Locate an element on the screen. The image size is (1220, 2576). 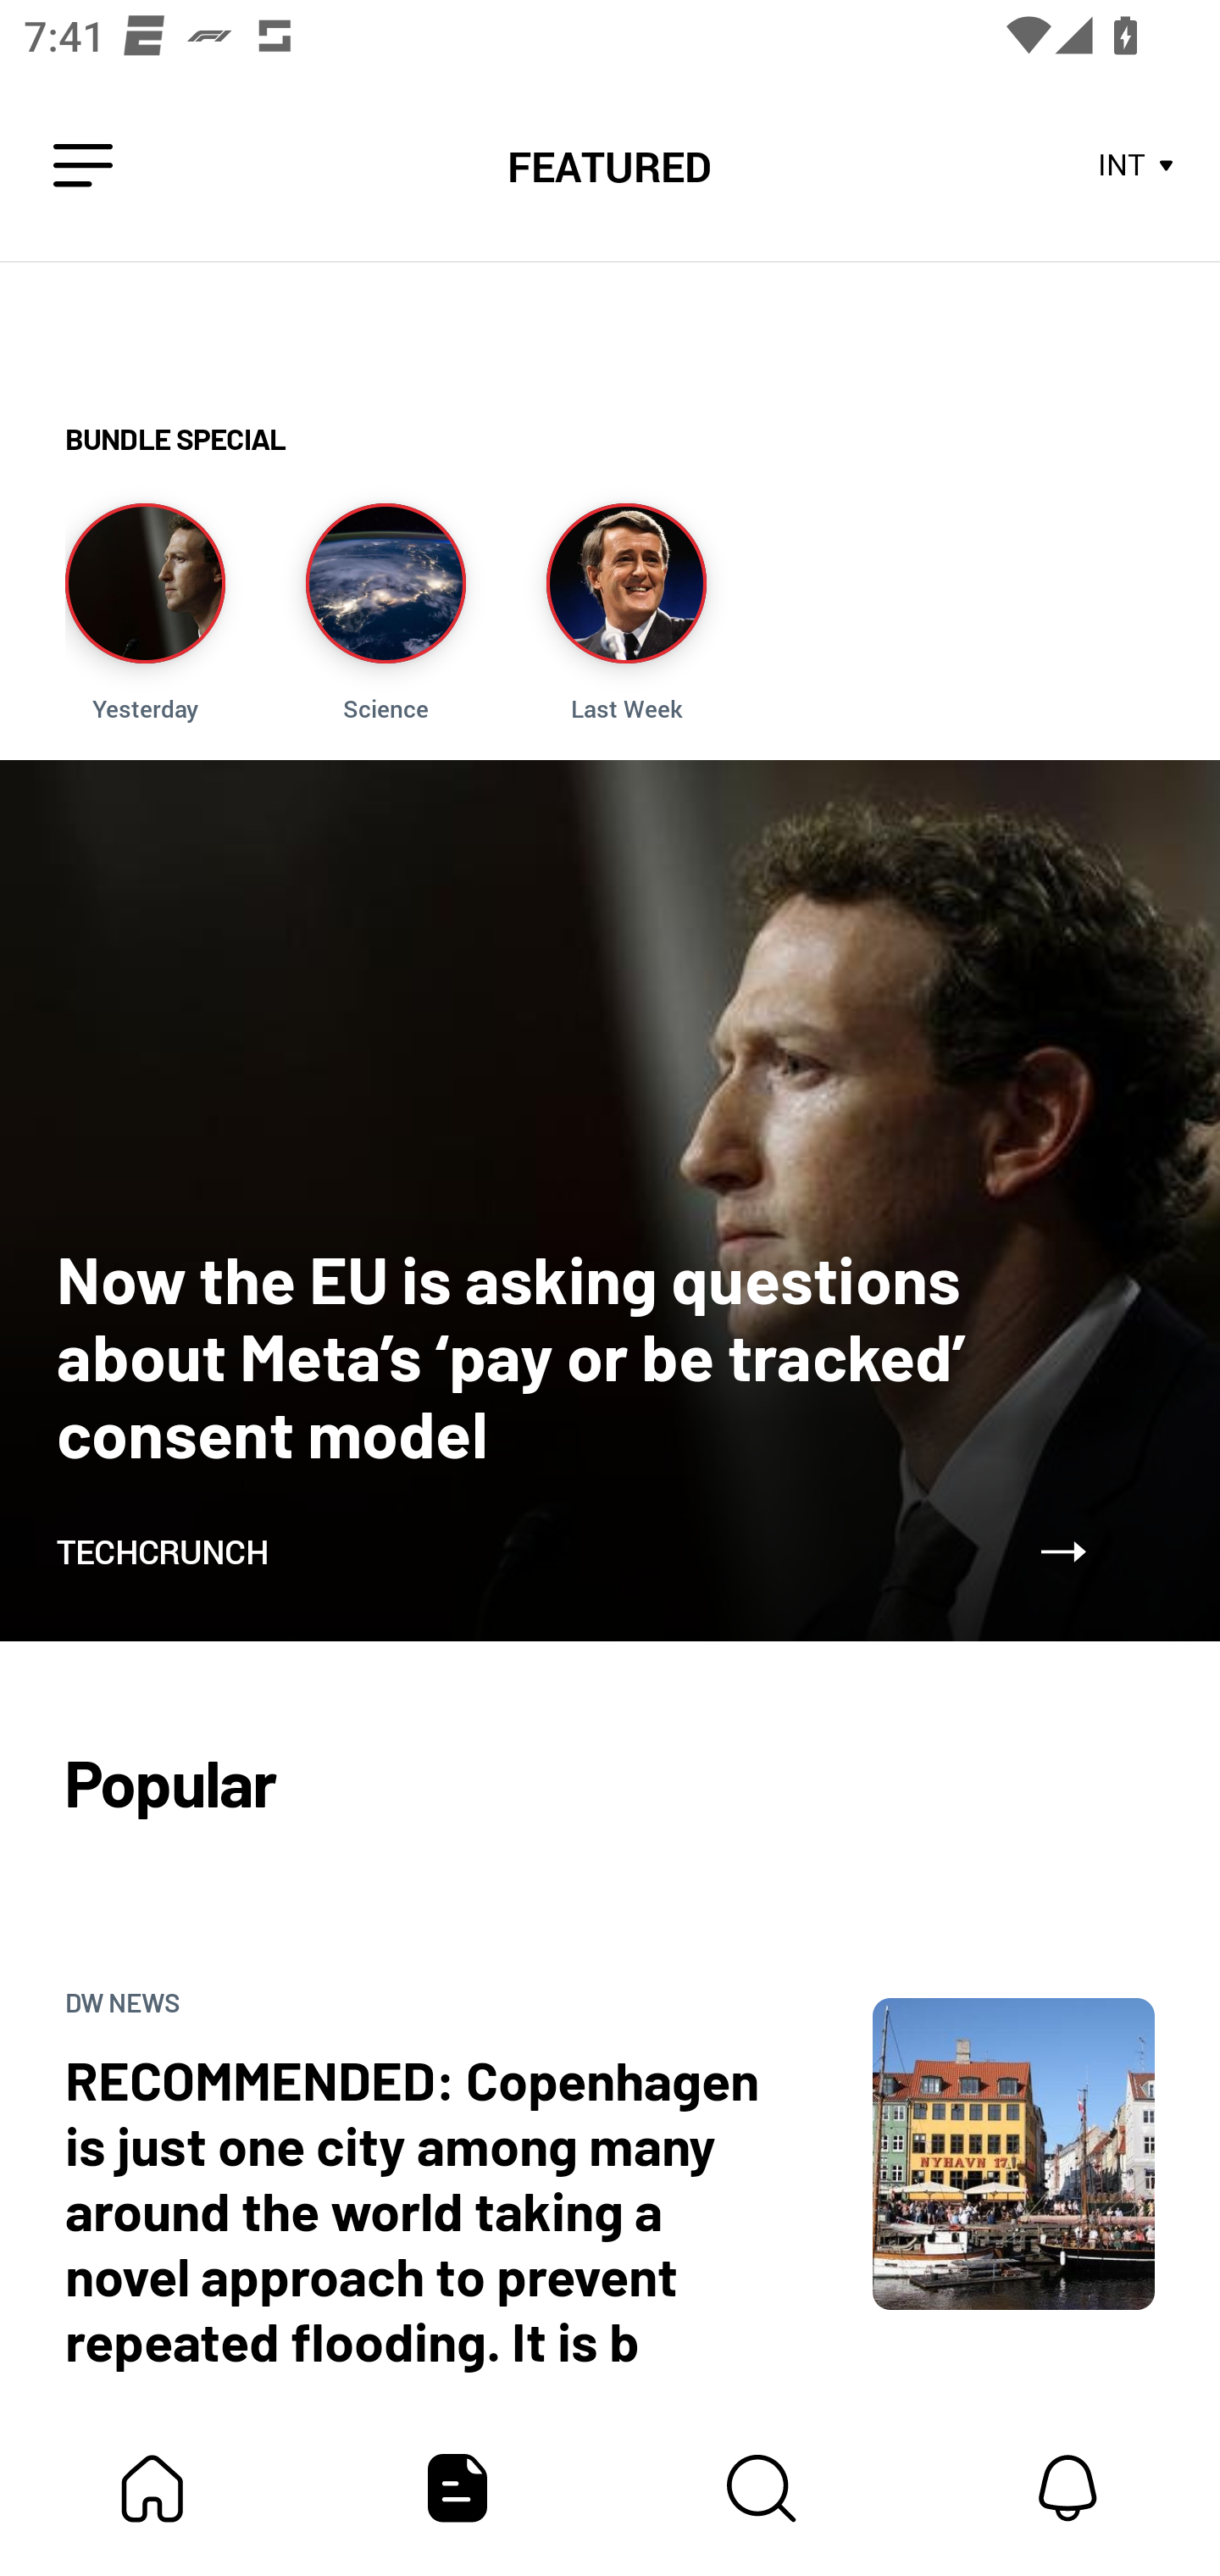
Content Store is located at coordinates (762, 2488).